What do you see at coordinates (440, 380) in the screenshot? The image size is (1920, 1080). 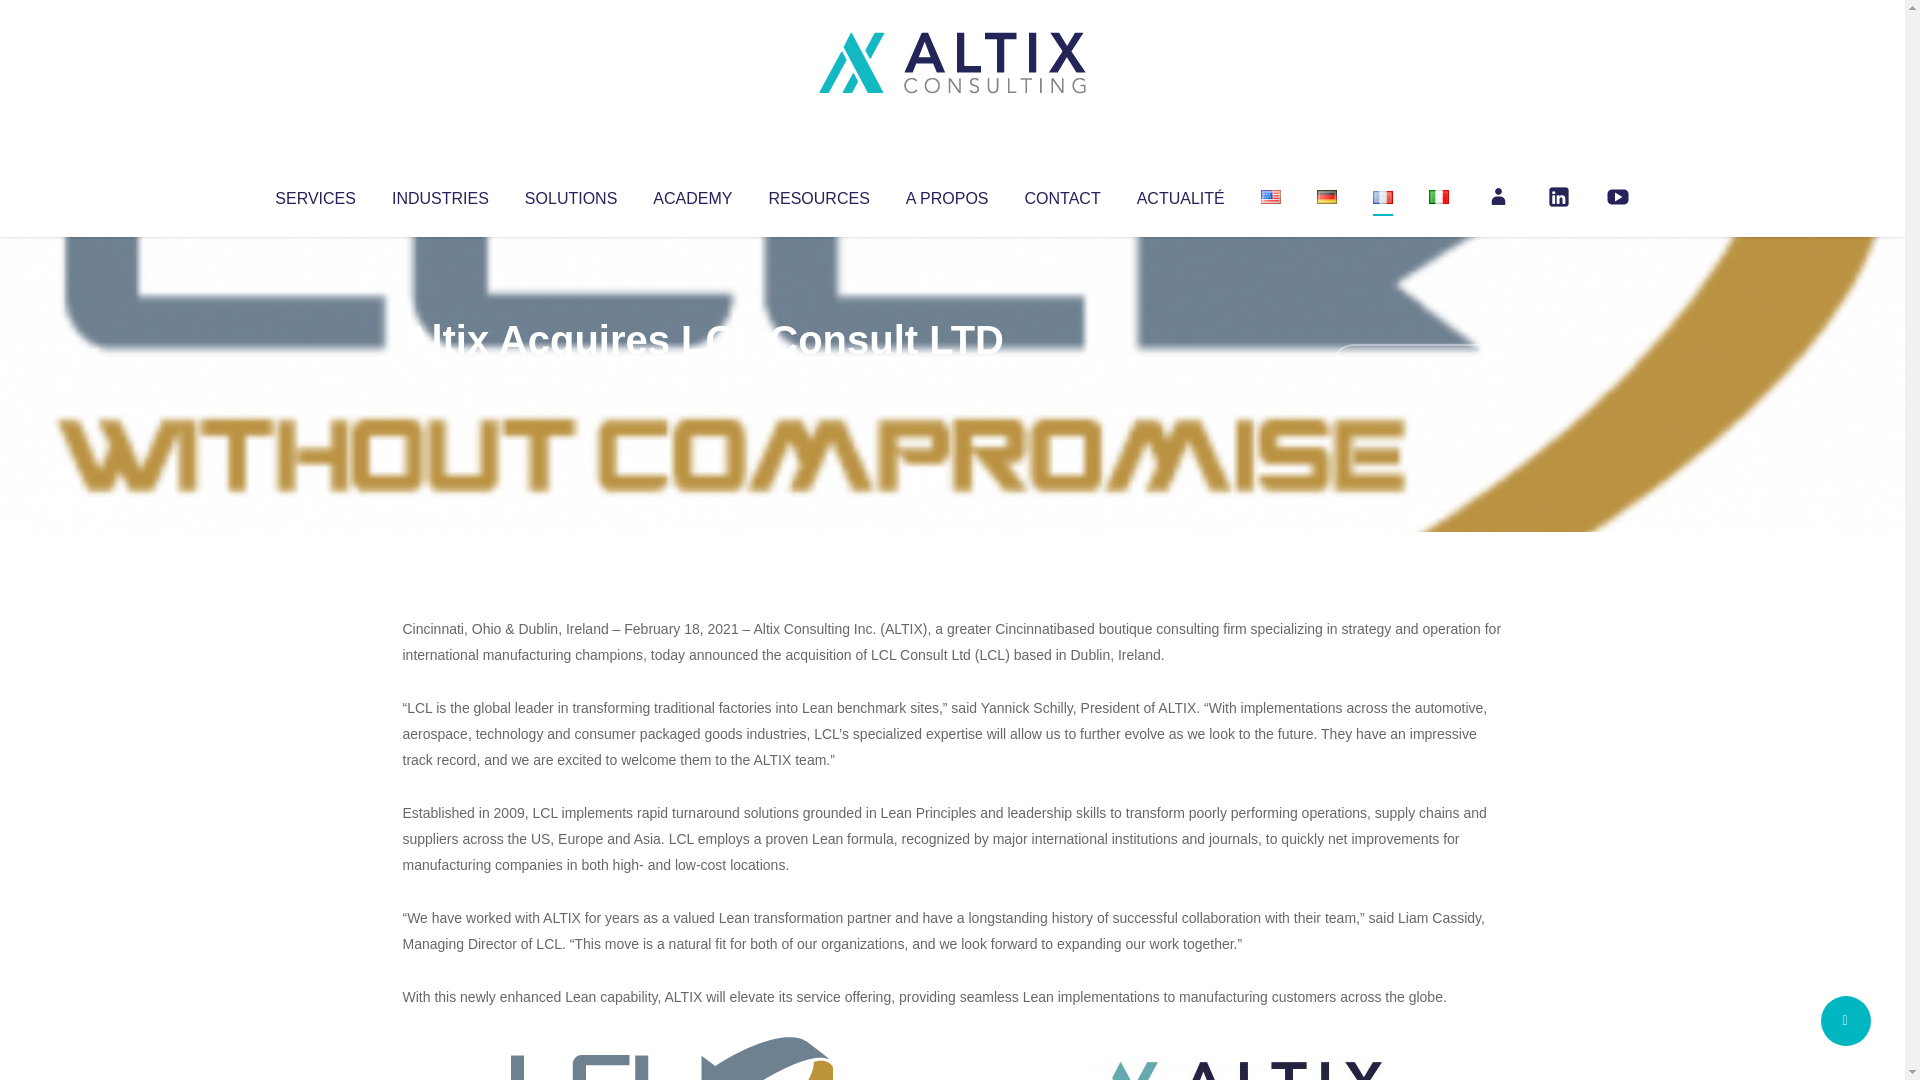 I see `Altix` at bounding box center [440, 380].